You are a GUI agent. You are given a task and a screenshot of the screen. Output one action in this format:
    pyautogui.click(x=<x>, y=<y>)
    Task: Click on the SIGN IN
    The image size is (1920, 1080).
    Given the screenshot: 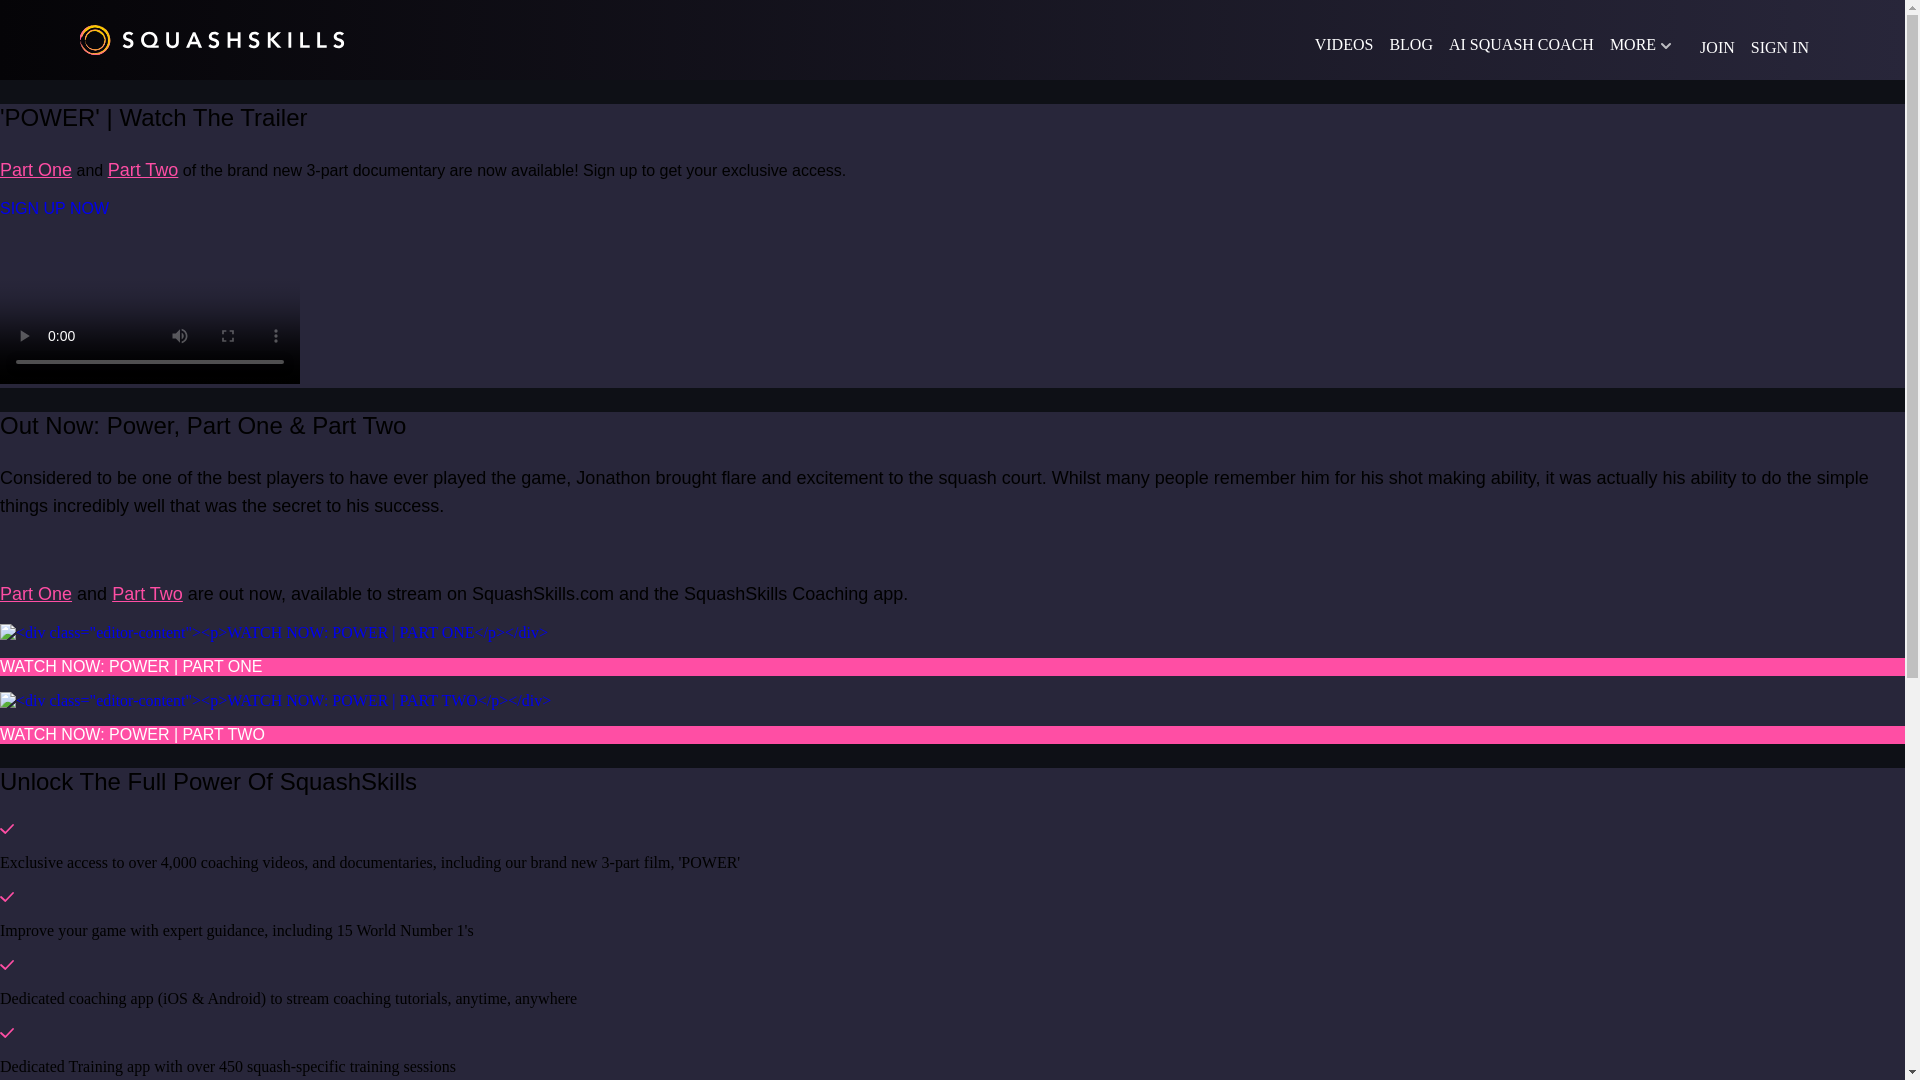 What is the action you would take?
    pyautogui.click(x=1780, y=47)
    